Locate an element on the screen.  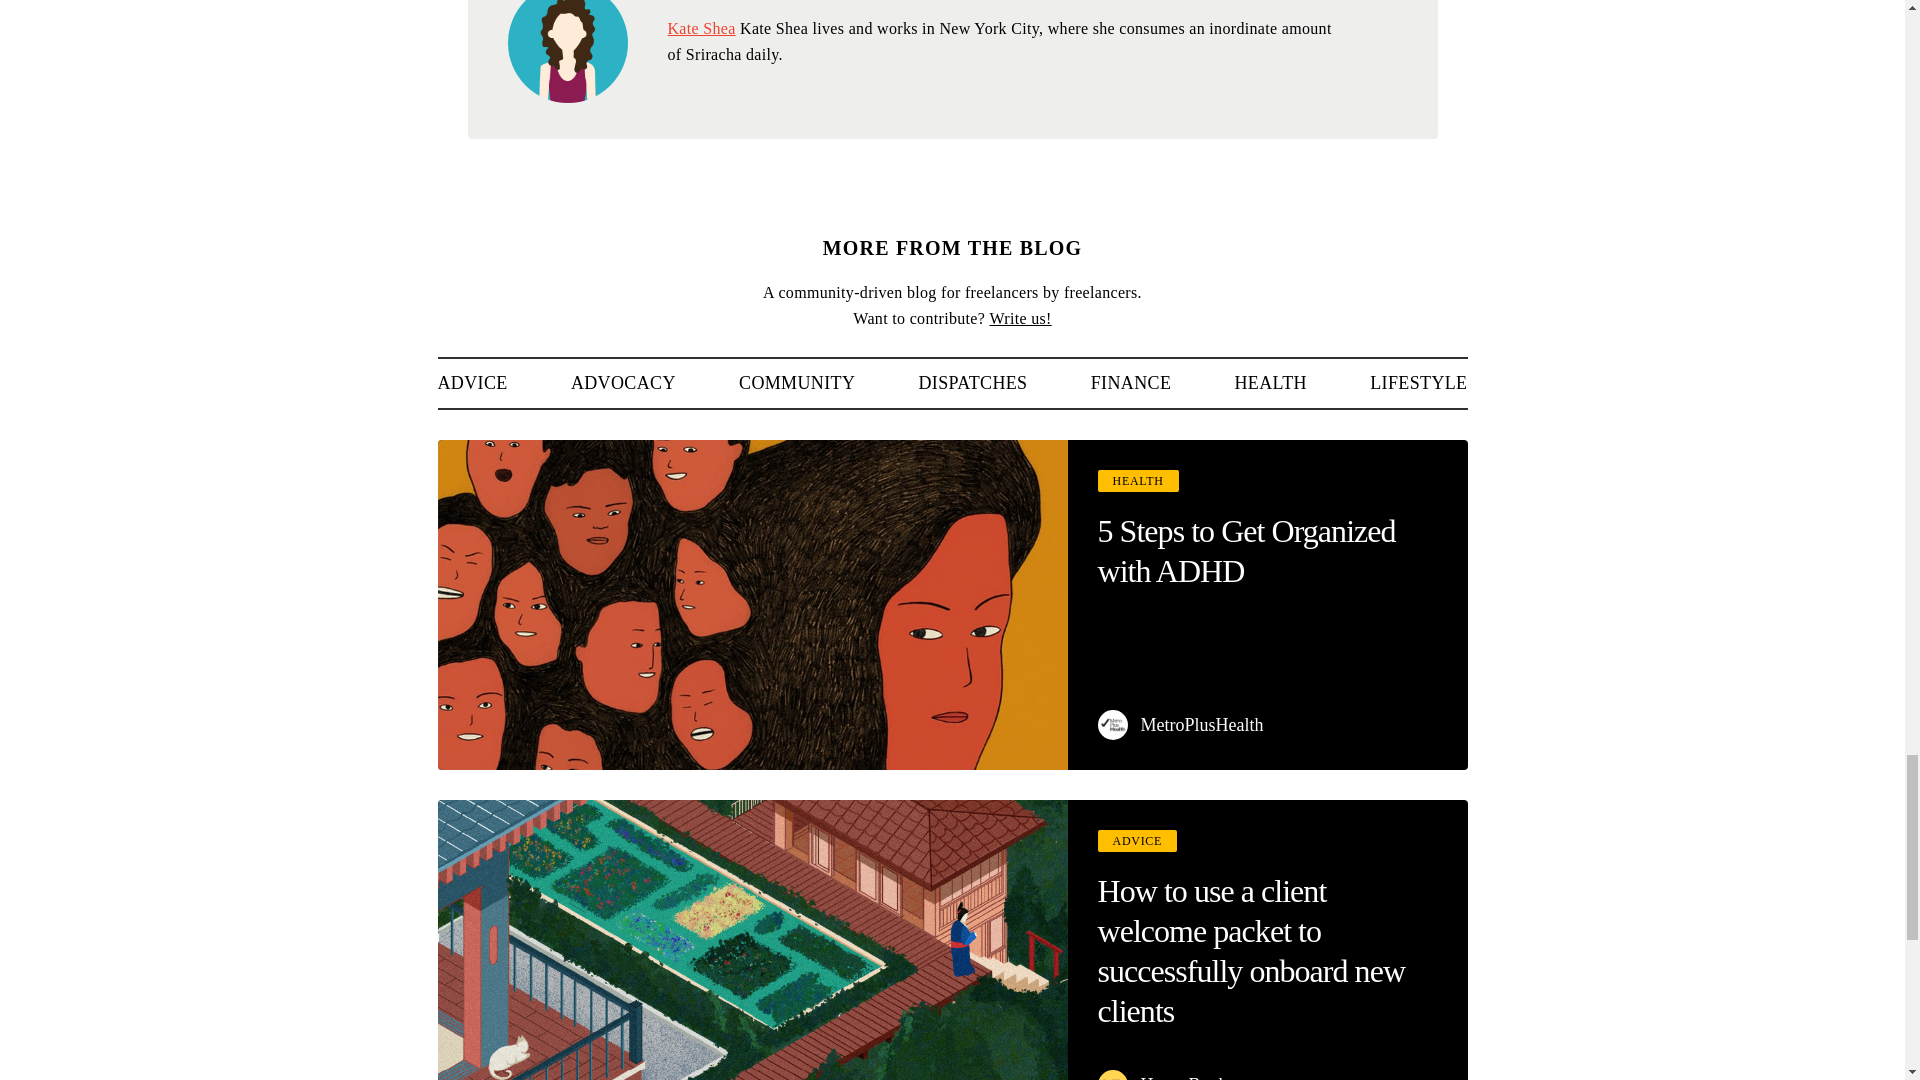
Kate Shea is located at coordinates (702, 28).